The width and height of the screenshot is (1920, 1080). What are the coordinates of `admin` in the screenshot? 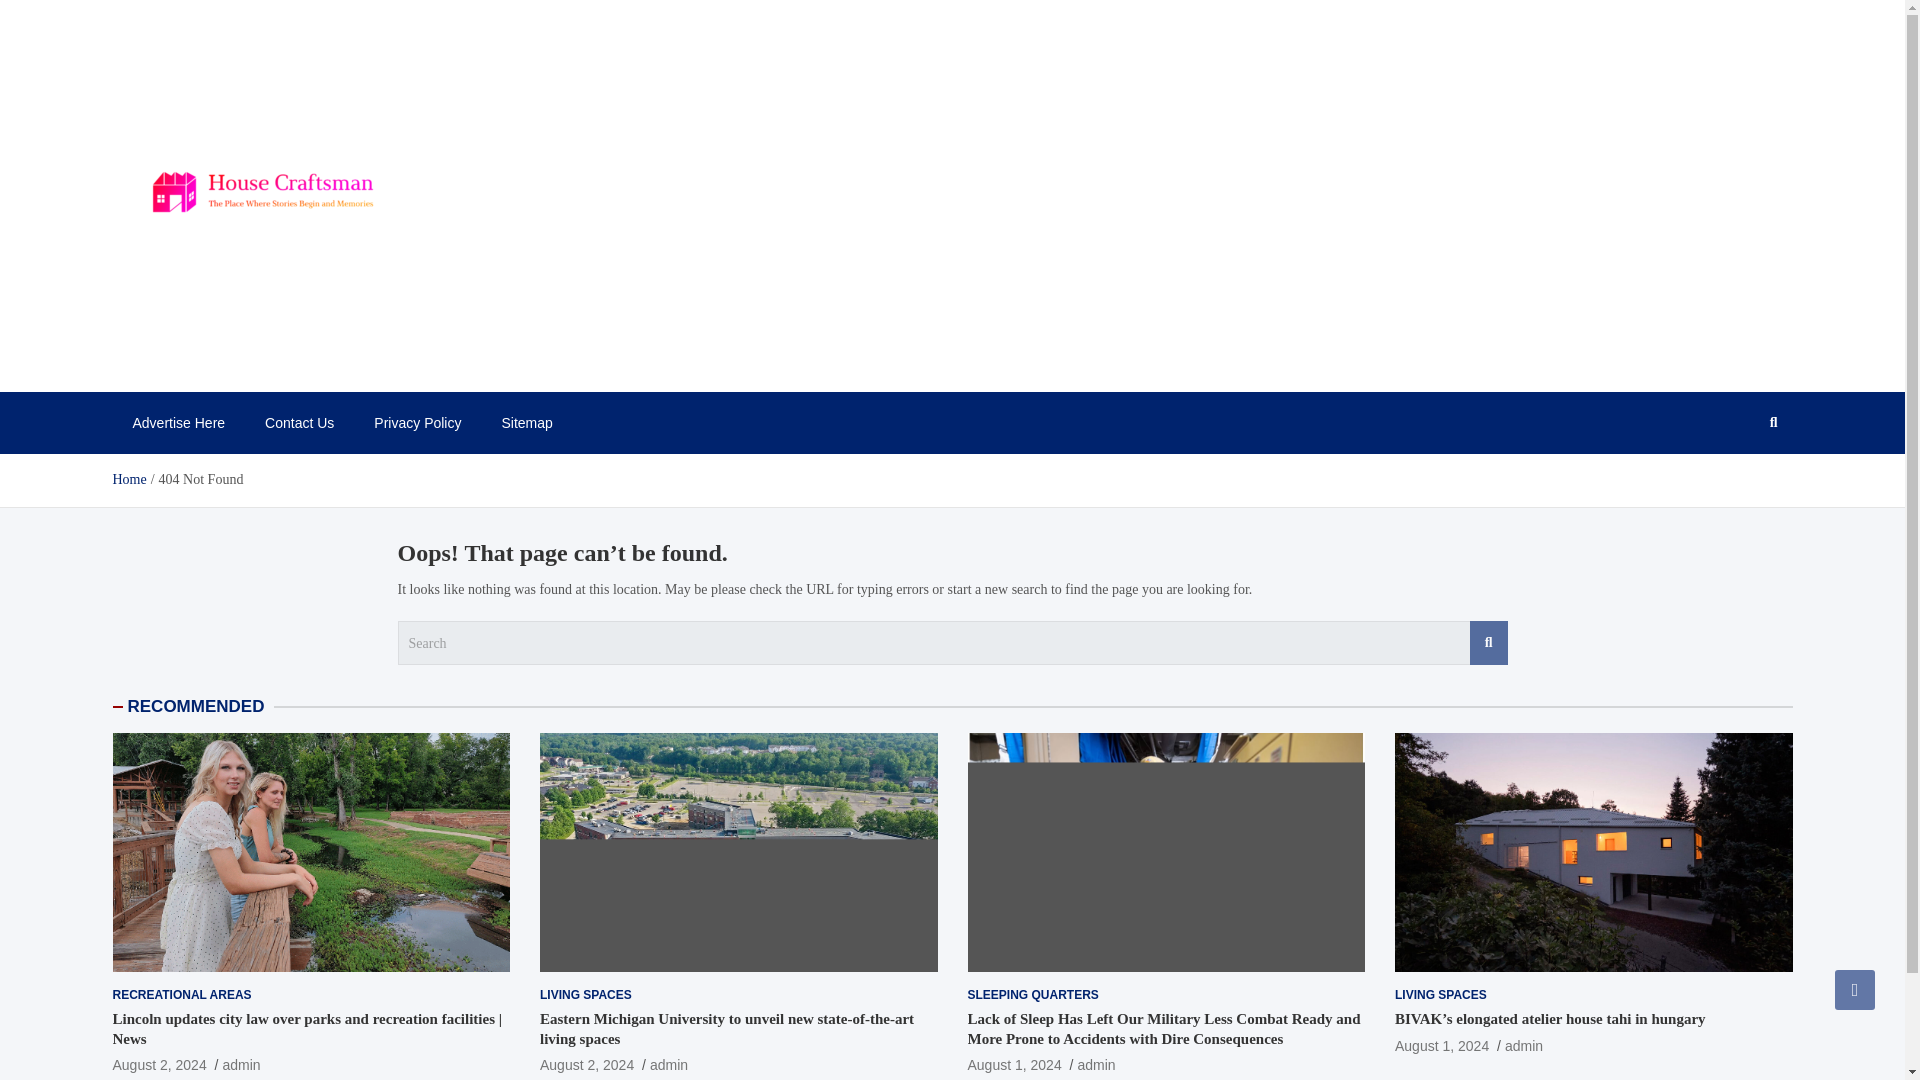 It's located at (1096, 1065).